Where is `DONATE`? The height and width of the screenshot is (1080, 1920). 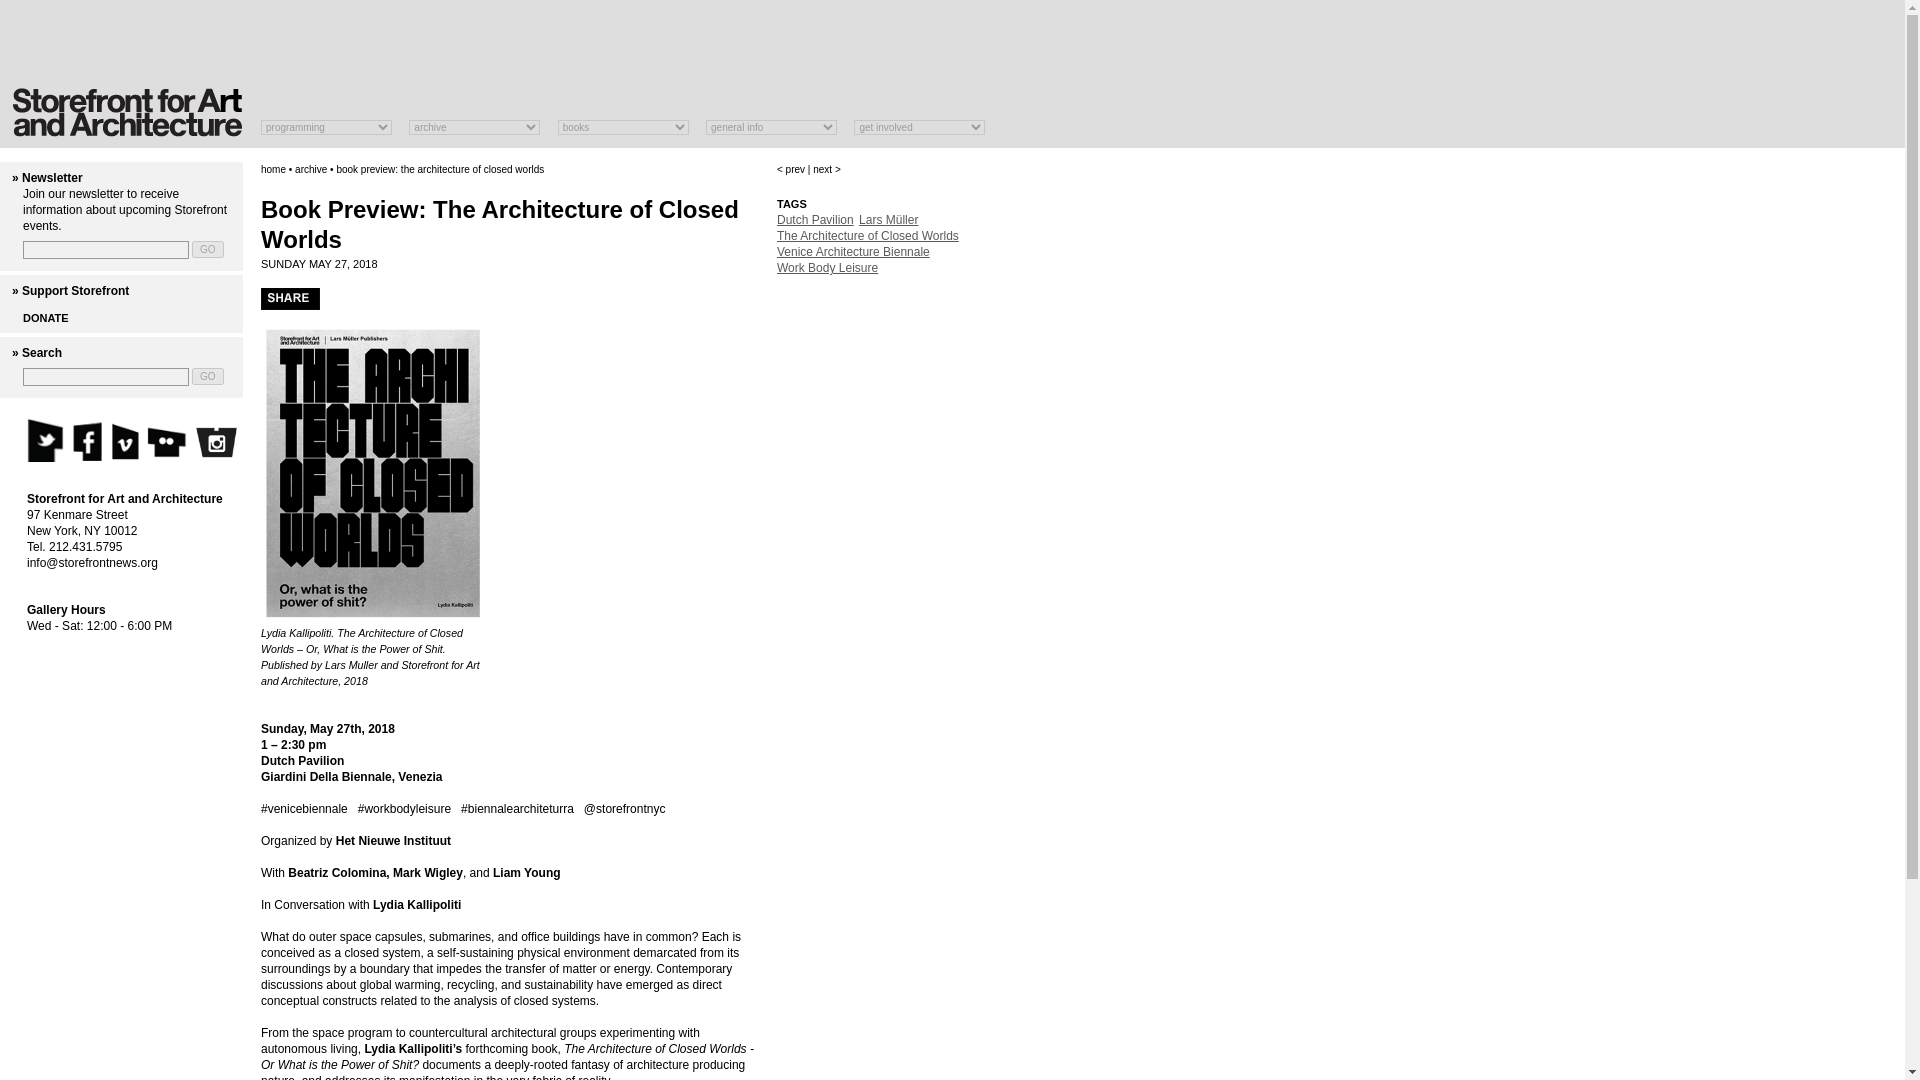
DONATE is located at coordinates (46, 318).